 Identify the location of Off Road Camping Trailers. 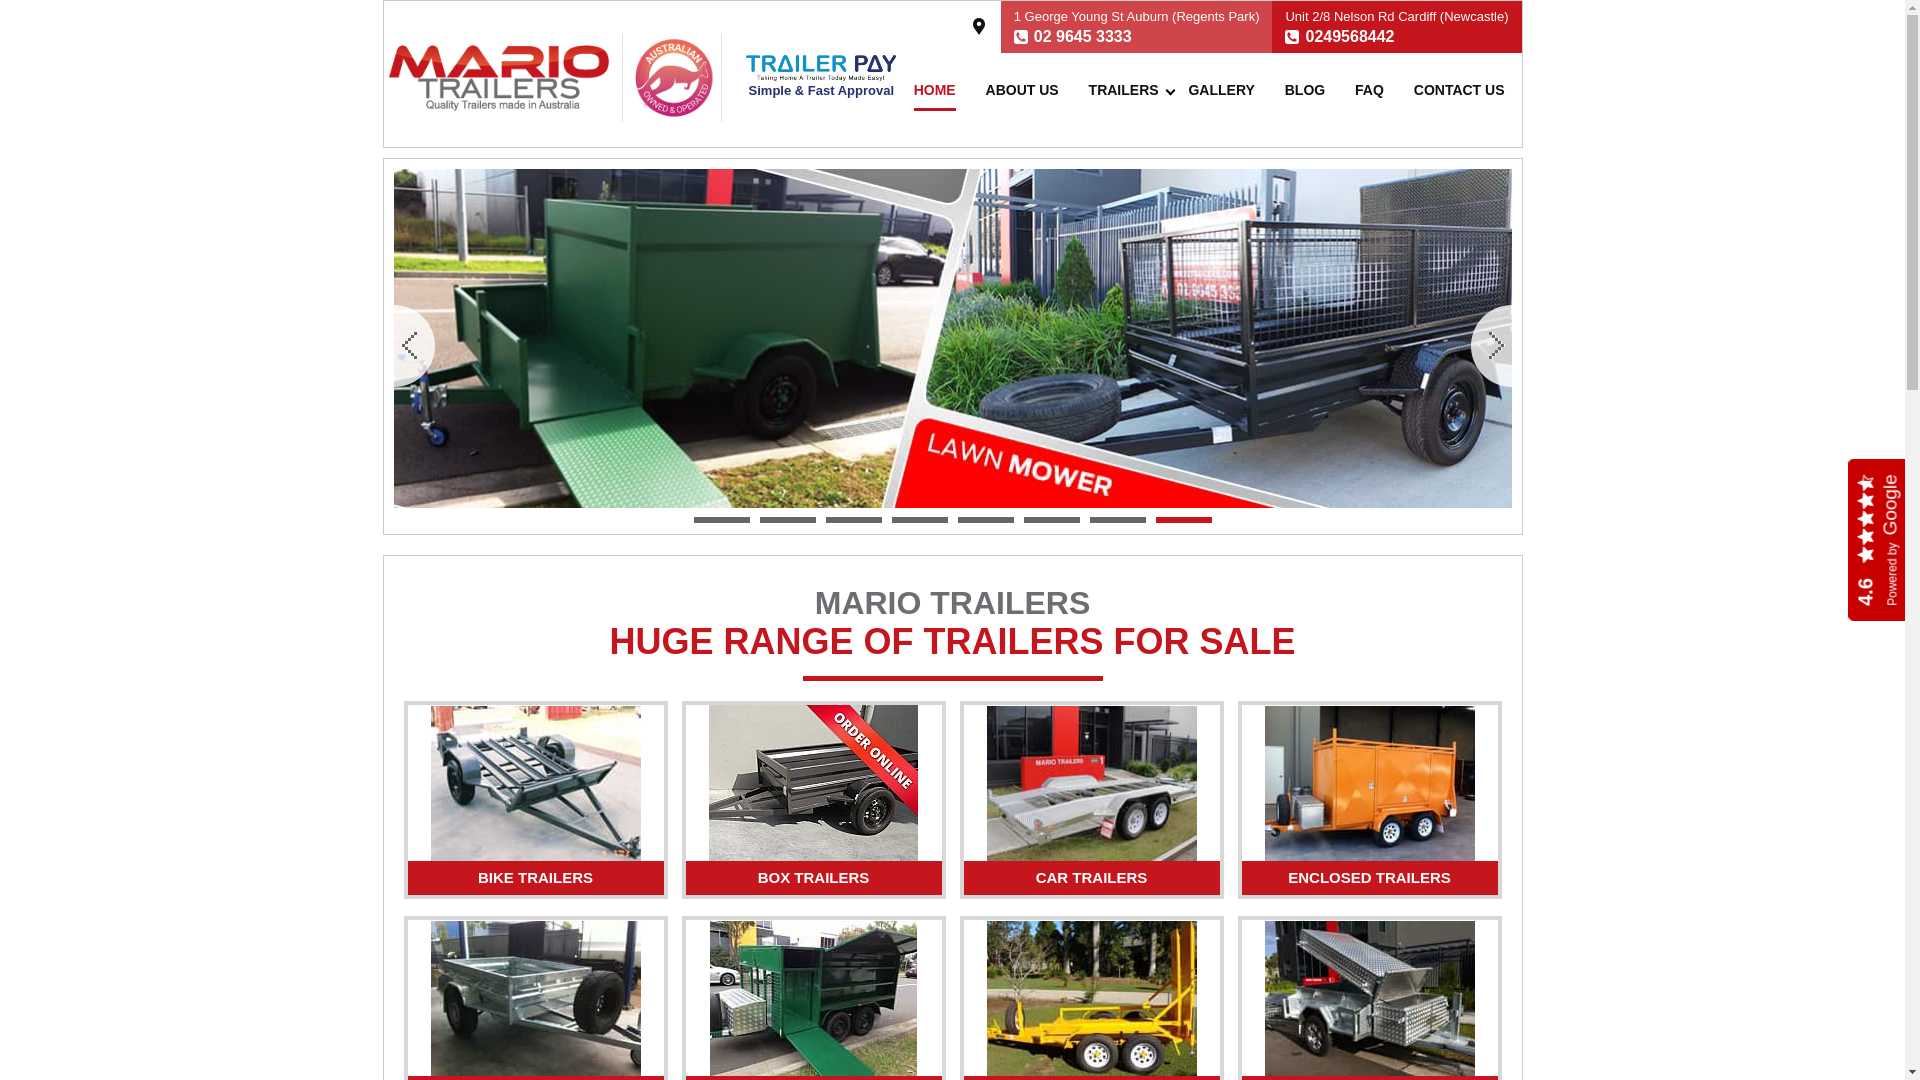
(1369, 998).